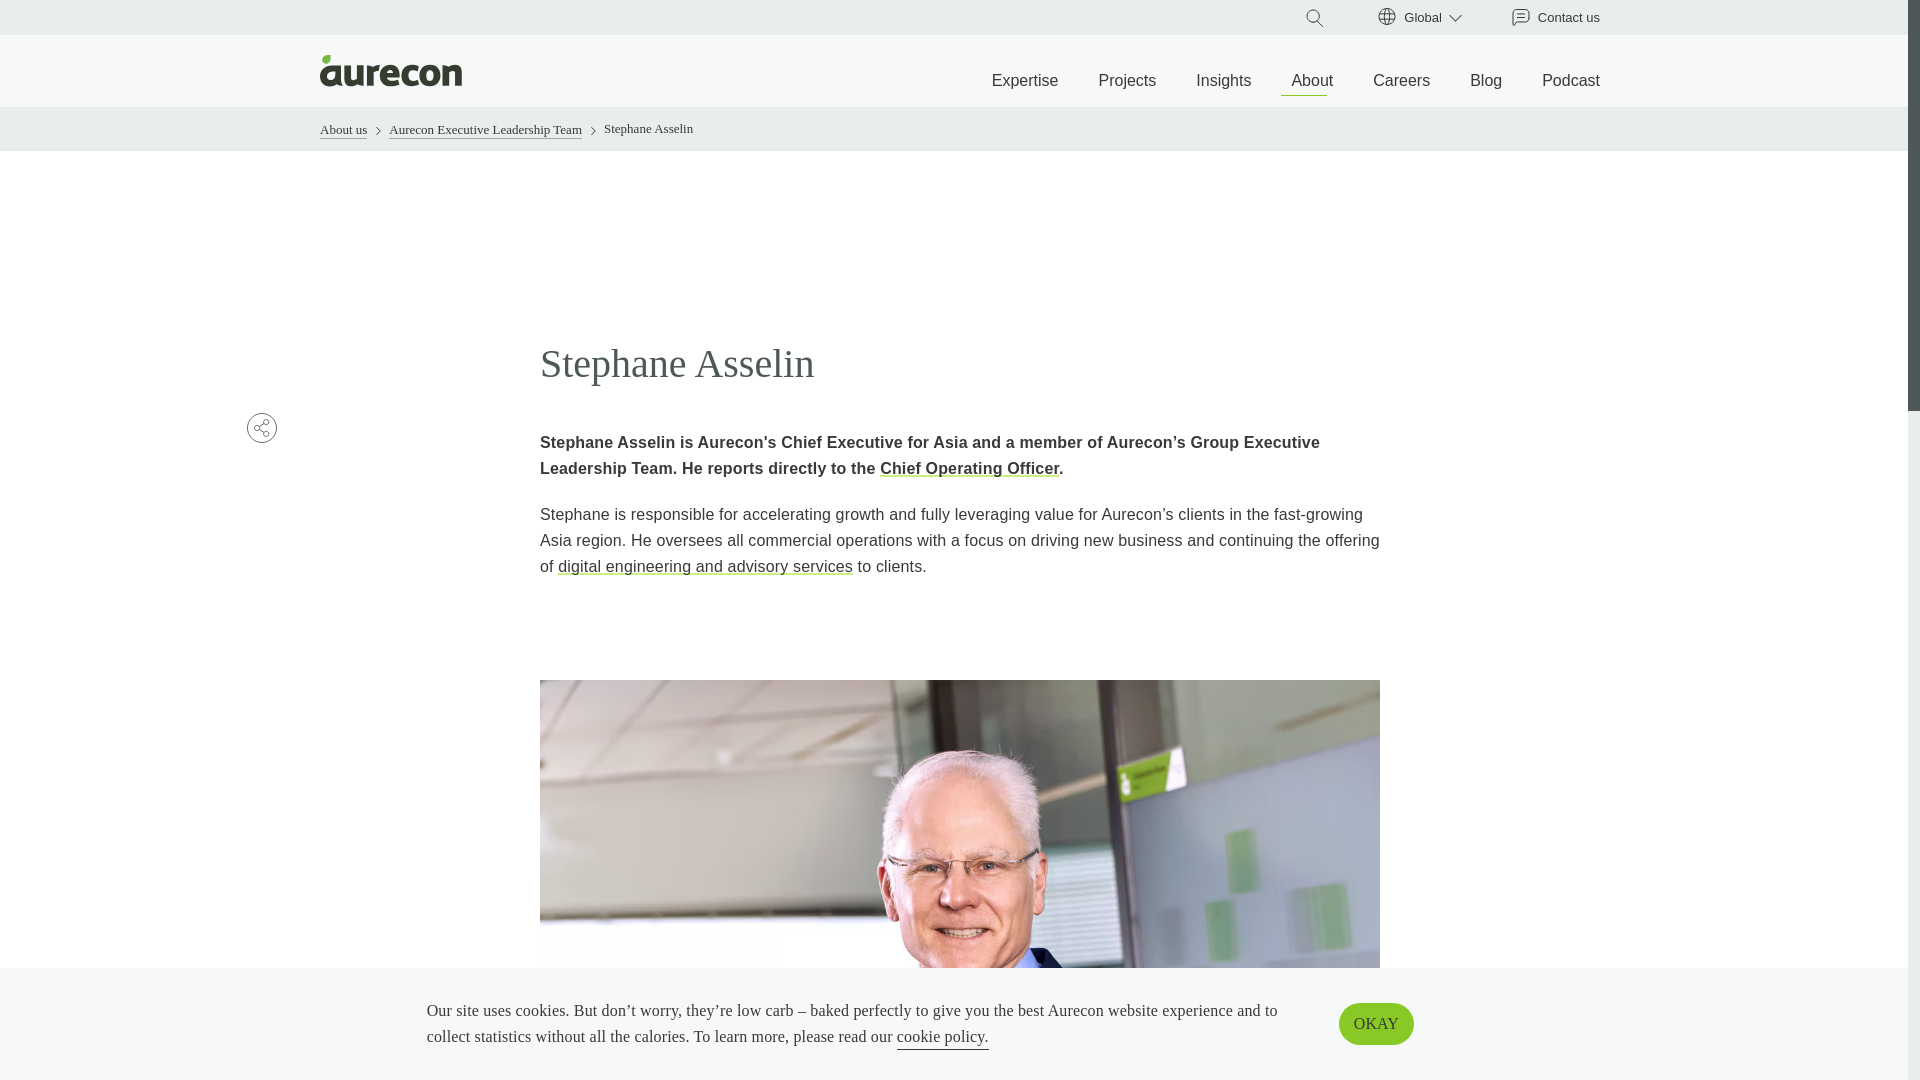 The image size is (1920, 1080). What do you see at coordinates (1126, 80) in the screenshot?
I see `Projects` at bounding box center [1126, 80].